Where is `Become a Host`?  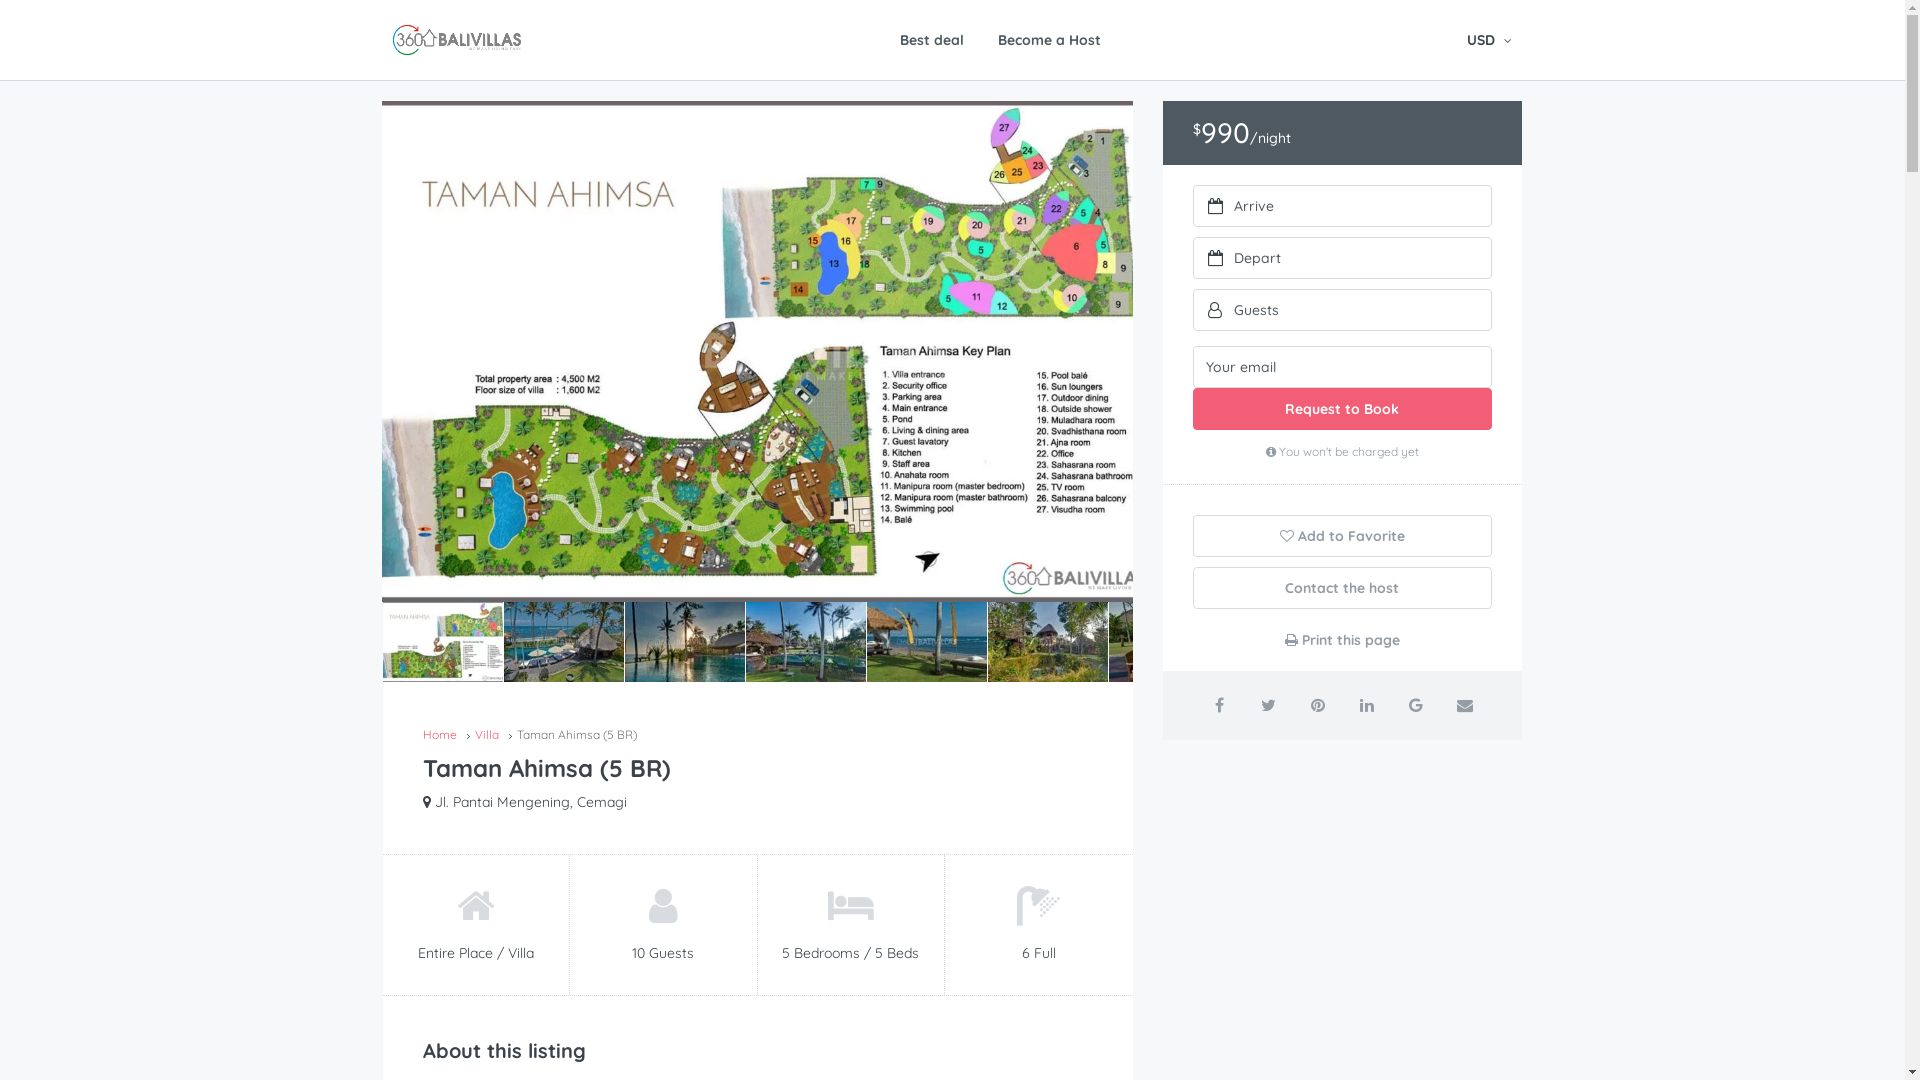 Become a Host is located at coordinates (1050, 40).